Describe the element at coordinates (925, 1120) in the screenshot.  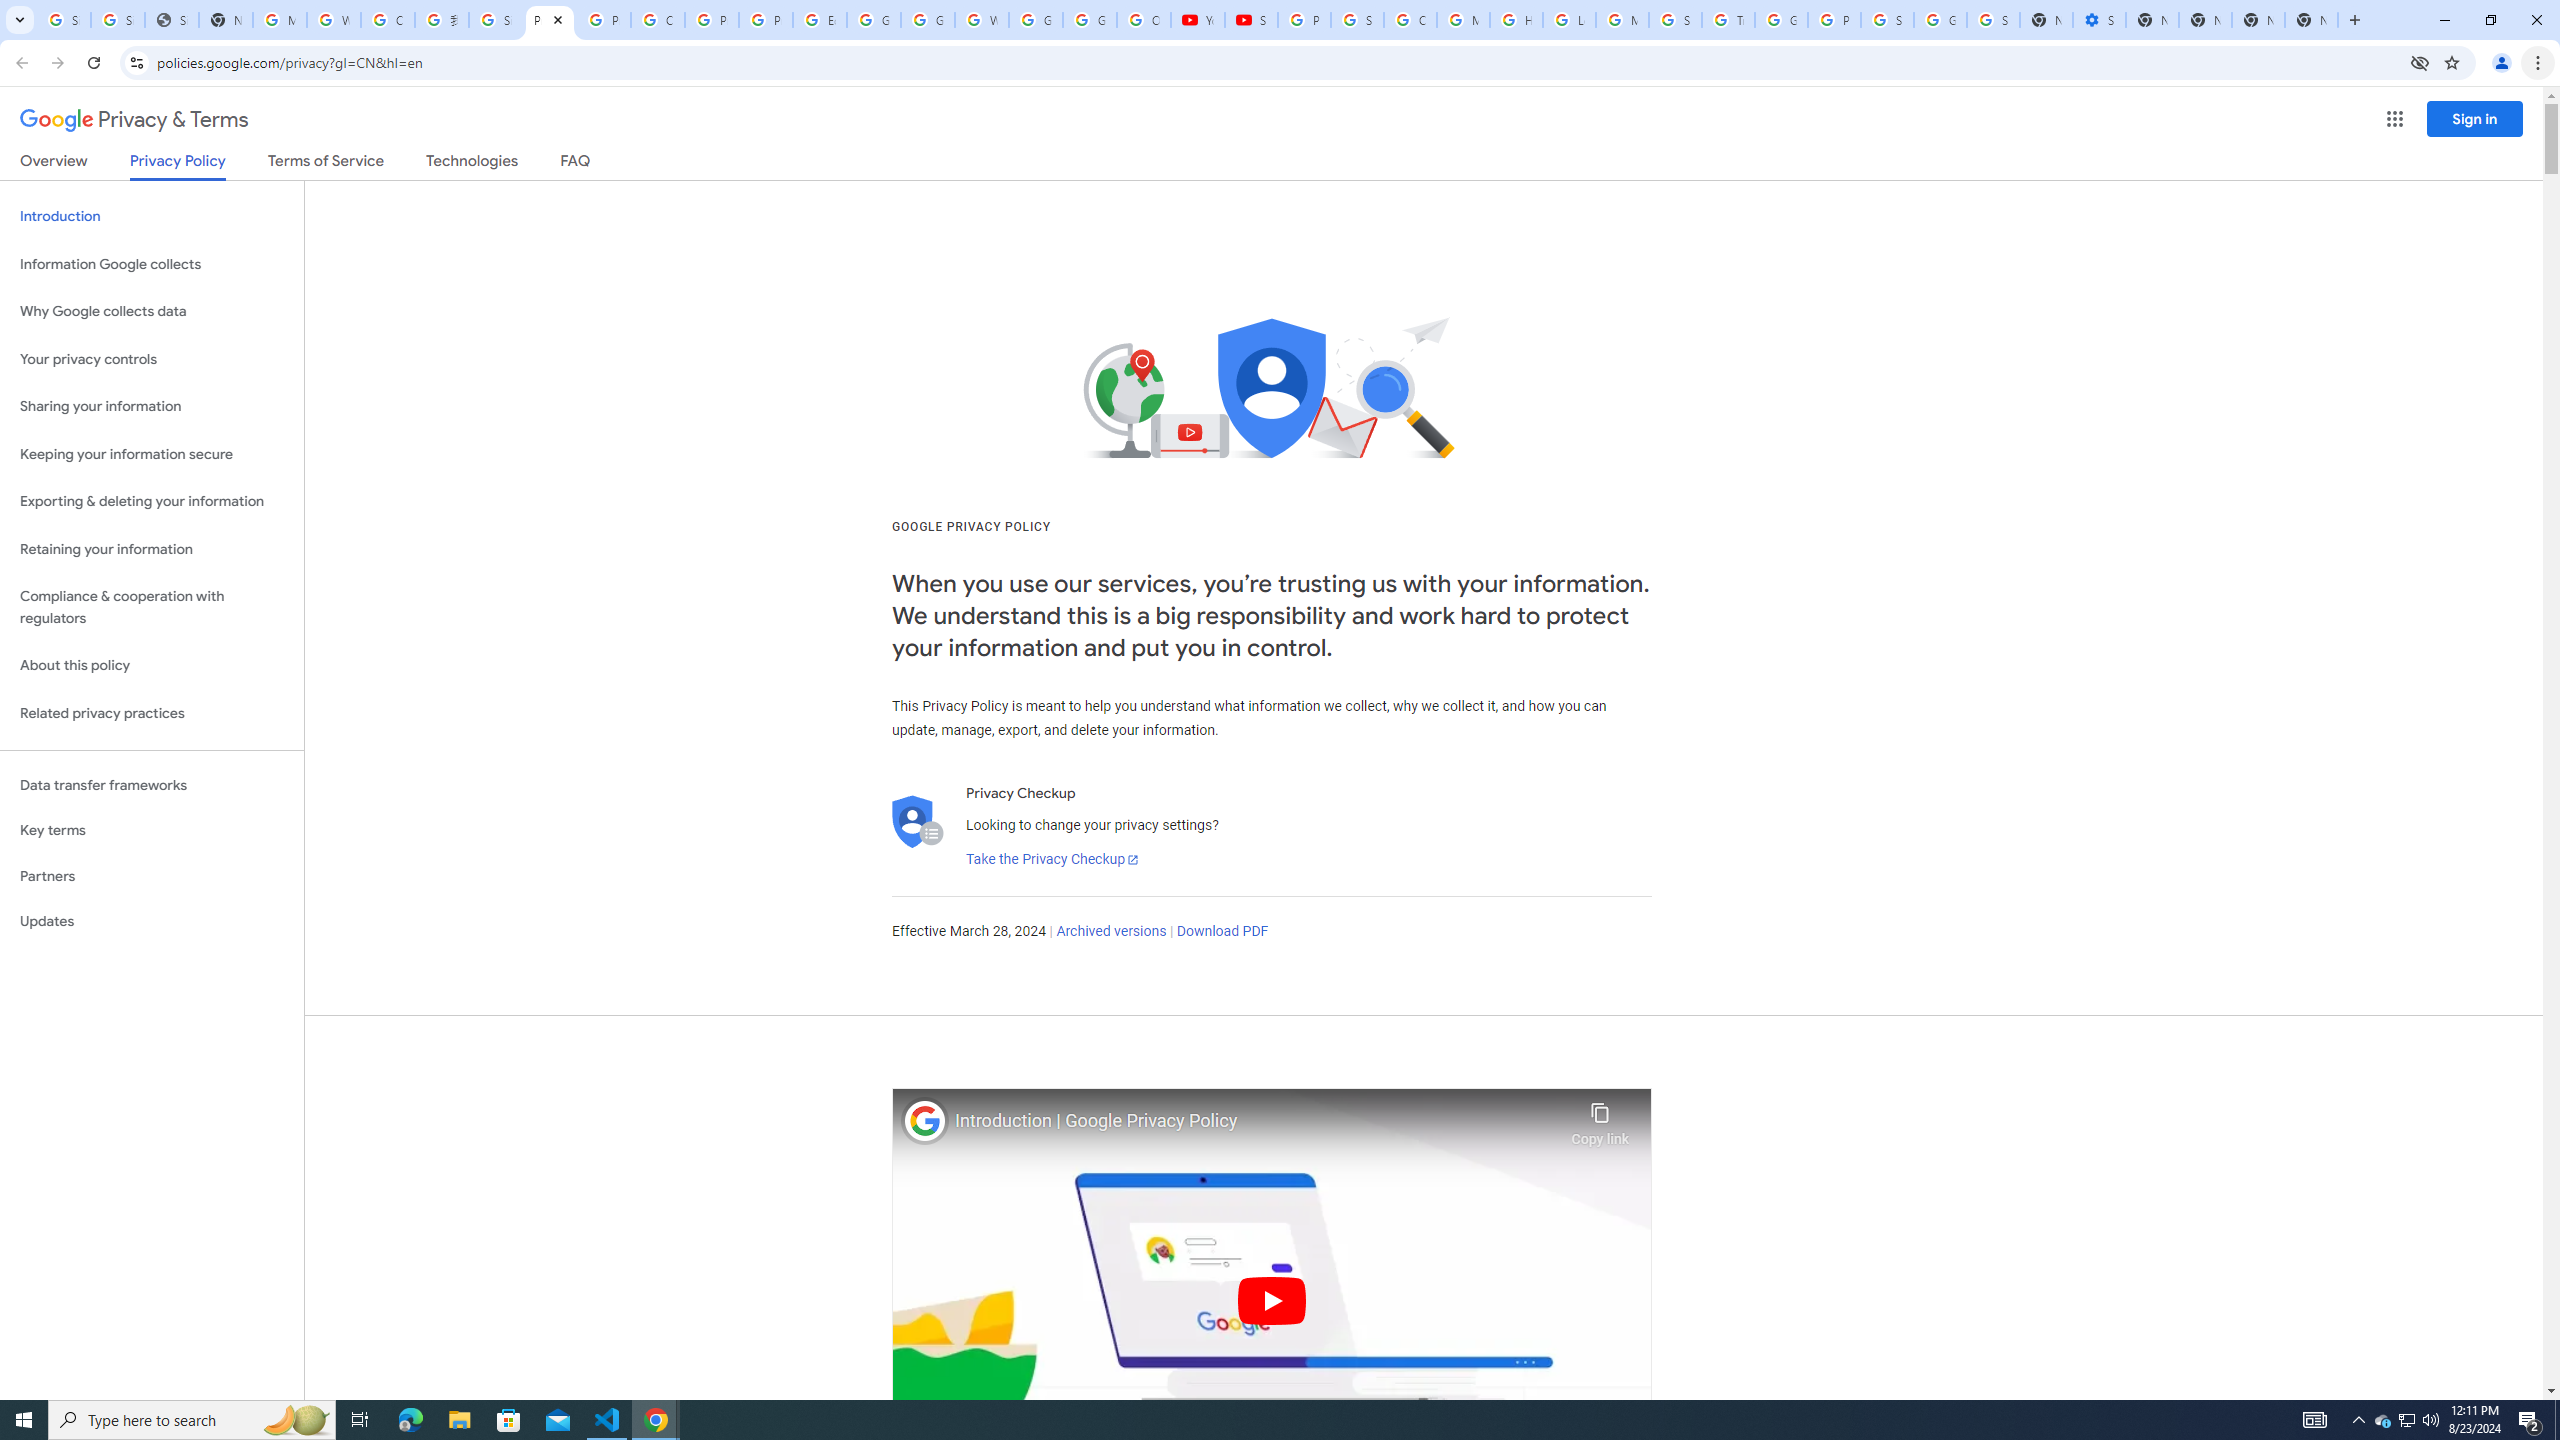
I see `Photo image of Google` at that location.